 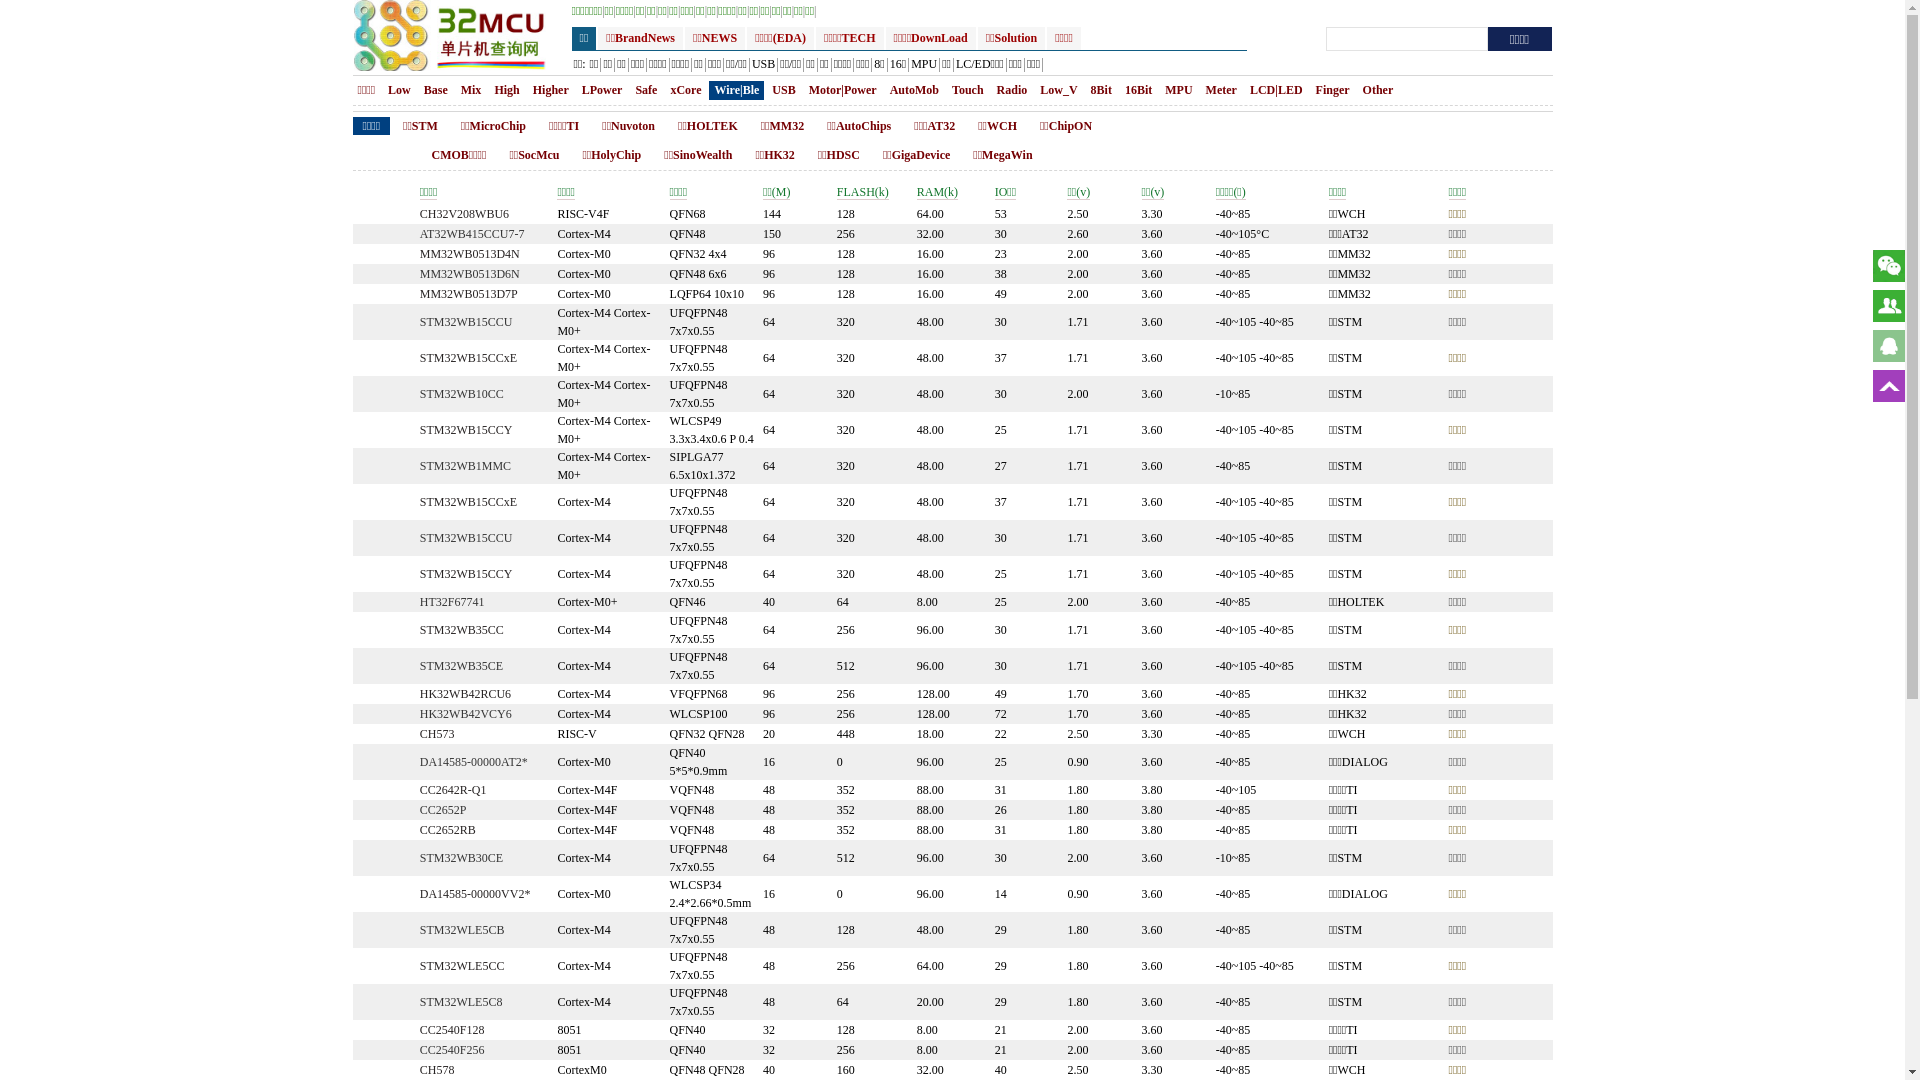 What do you see at coordinates (466, 538) in the screenshot?
I see `STM32WB15CCU` at bounding box center [466, 538].